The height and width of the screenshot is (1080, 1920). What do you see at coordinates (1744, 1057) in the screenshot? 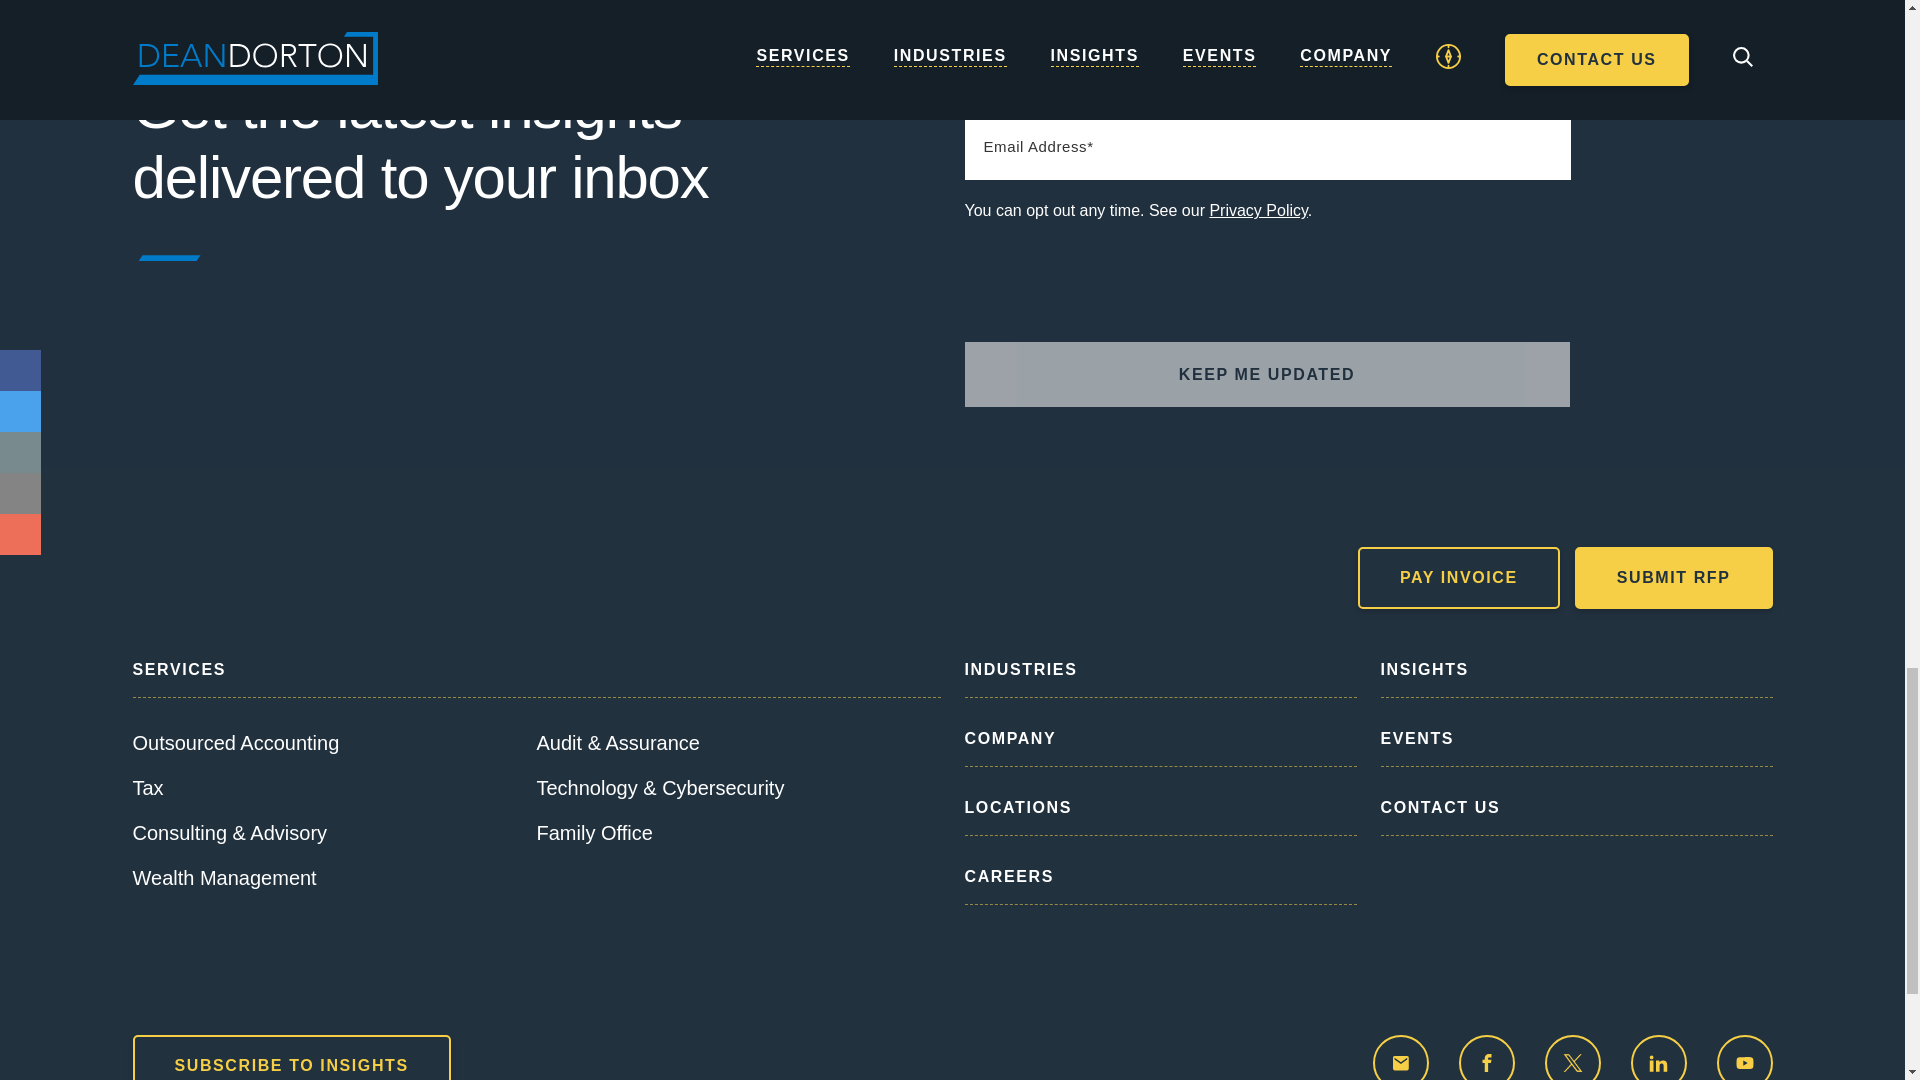
I see `Dean Dorton - CPAs and Advisors on YouTube` at bounding box center [1744, 1057].